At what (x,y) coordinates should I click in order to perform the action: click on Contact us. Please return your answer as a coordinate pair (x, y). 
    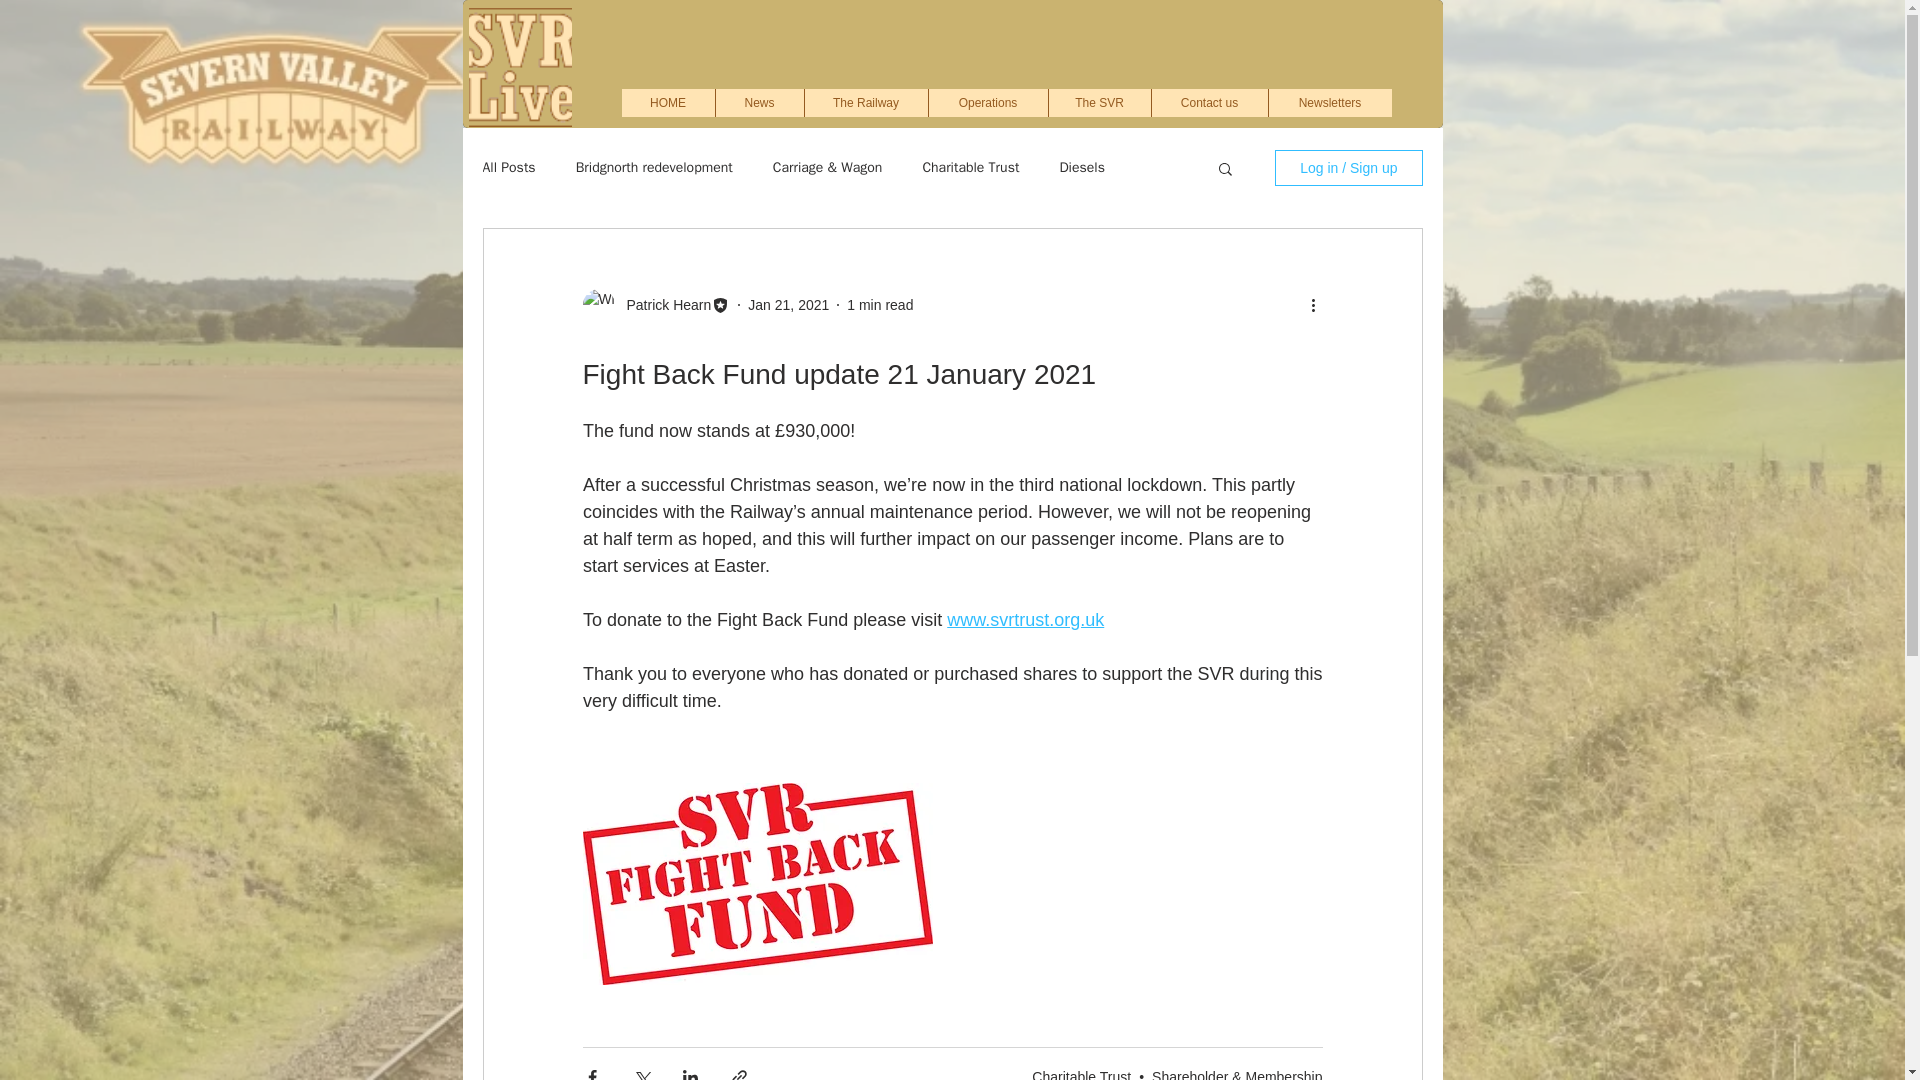
    Looking at the image, I should click on (1208, 102).